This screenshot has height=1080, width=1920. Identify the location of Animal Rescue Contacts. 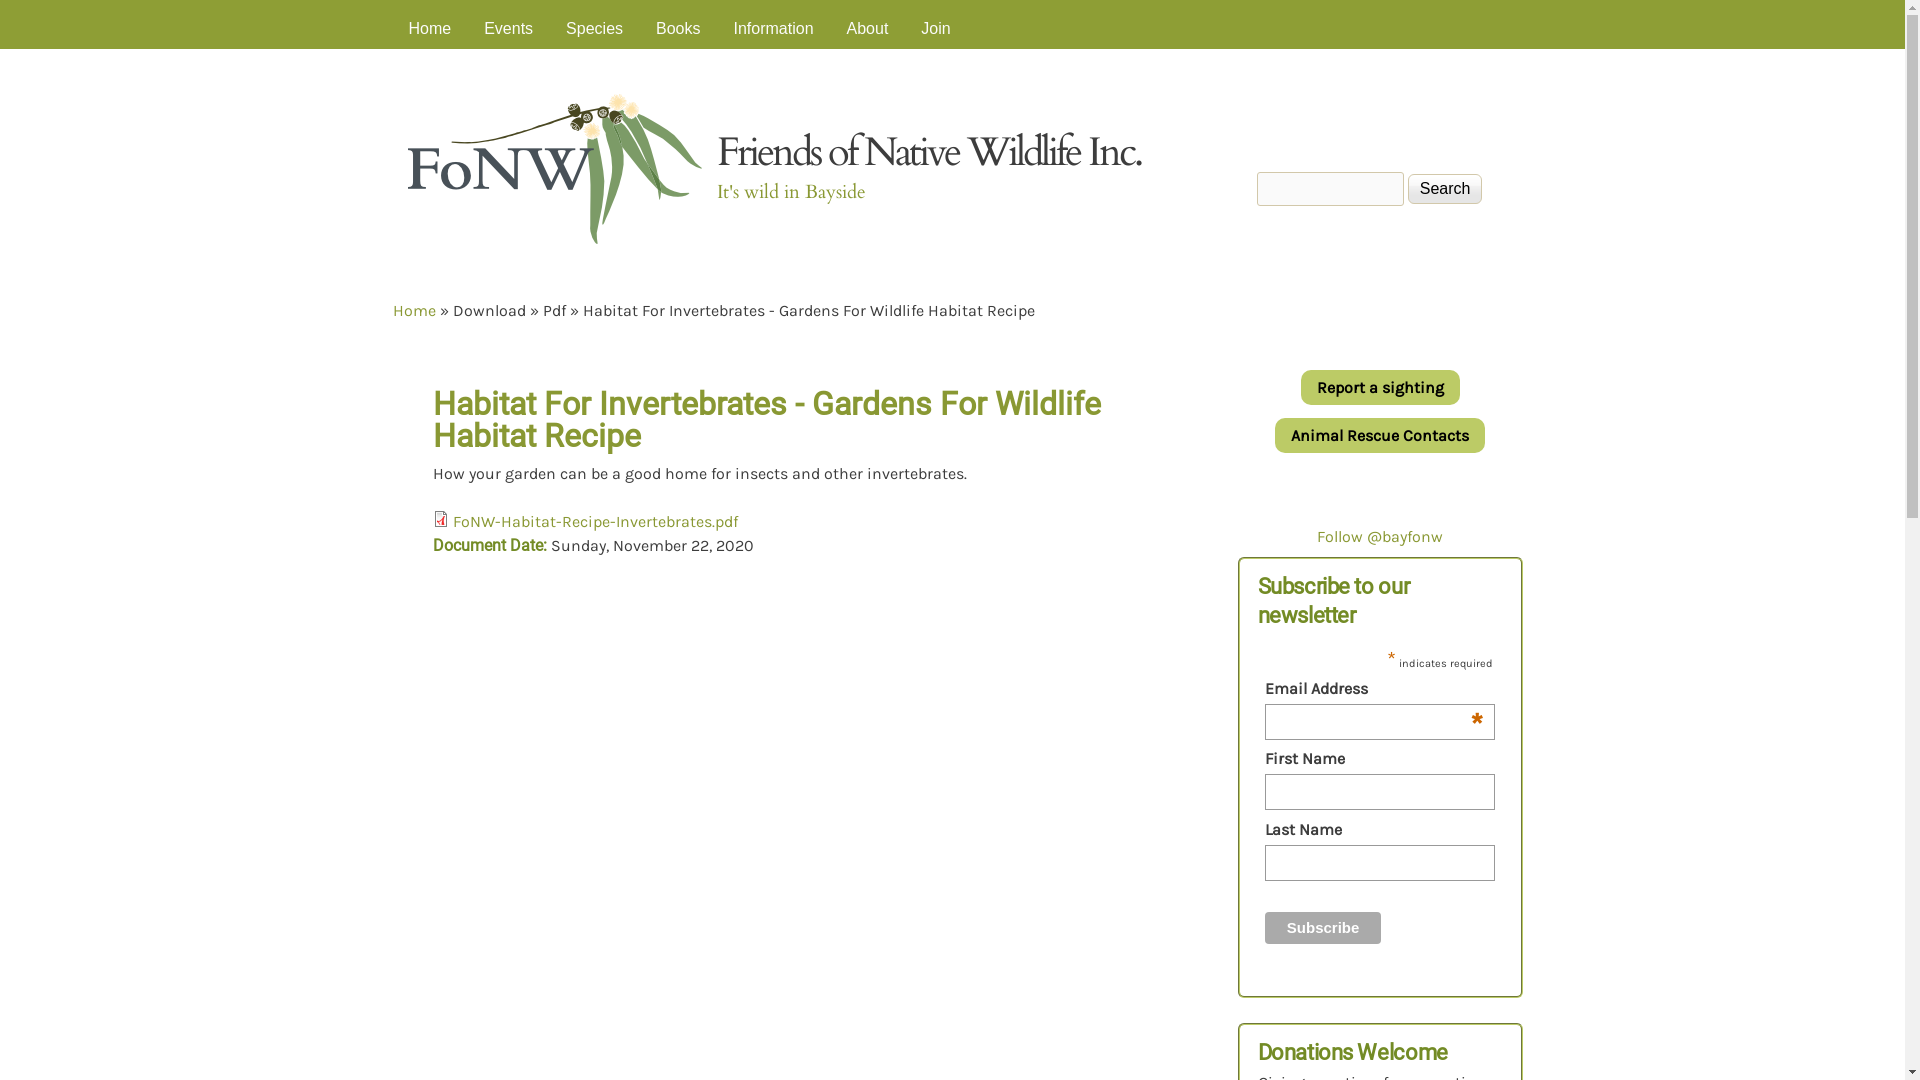
(1380, 436).